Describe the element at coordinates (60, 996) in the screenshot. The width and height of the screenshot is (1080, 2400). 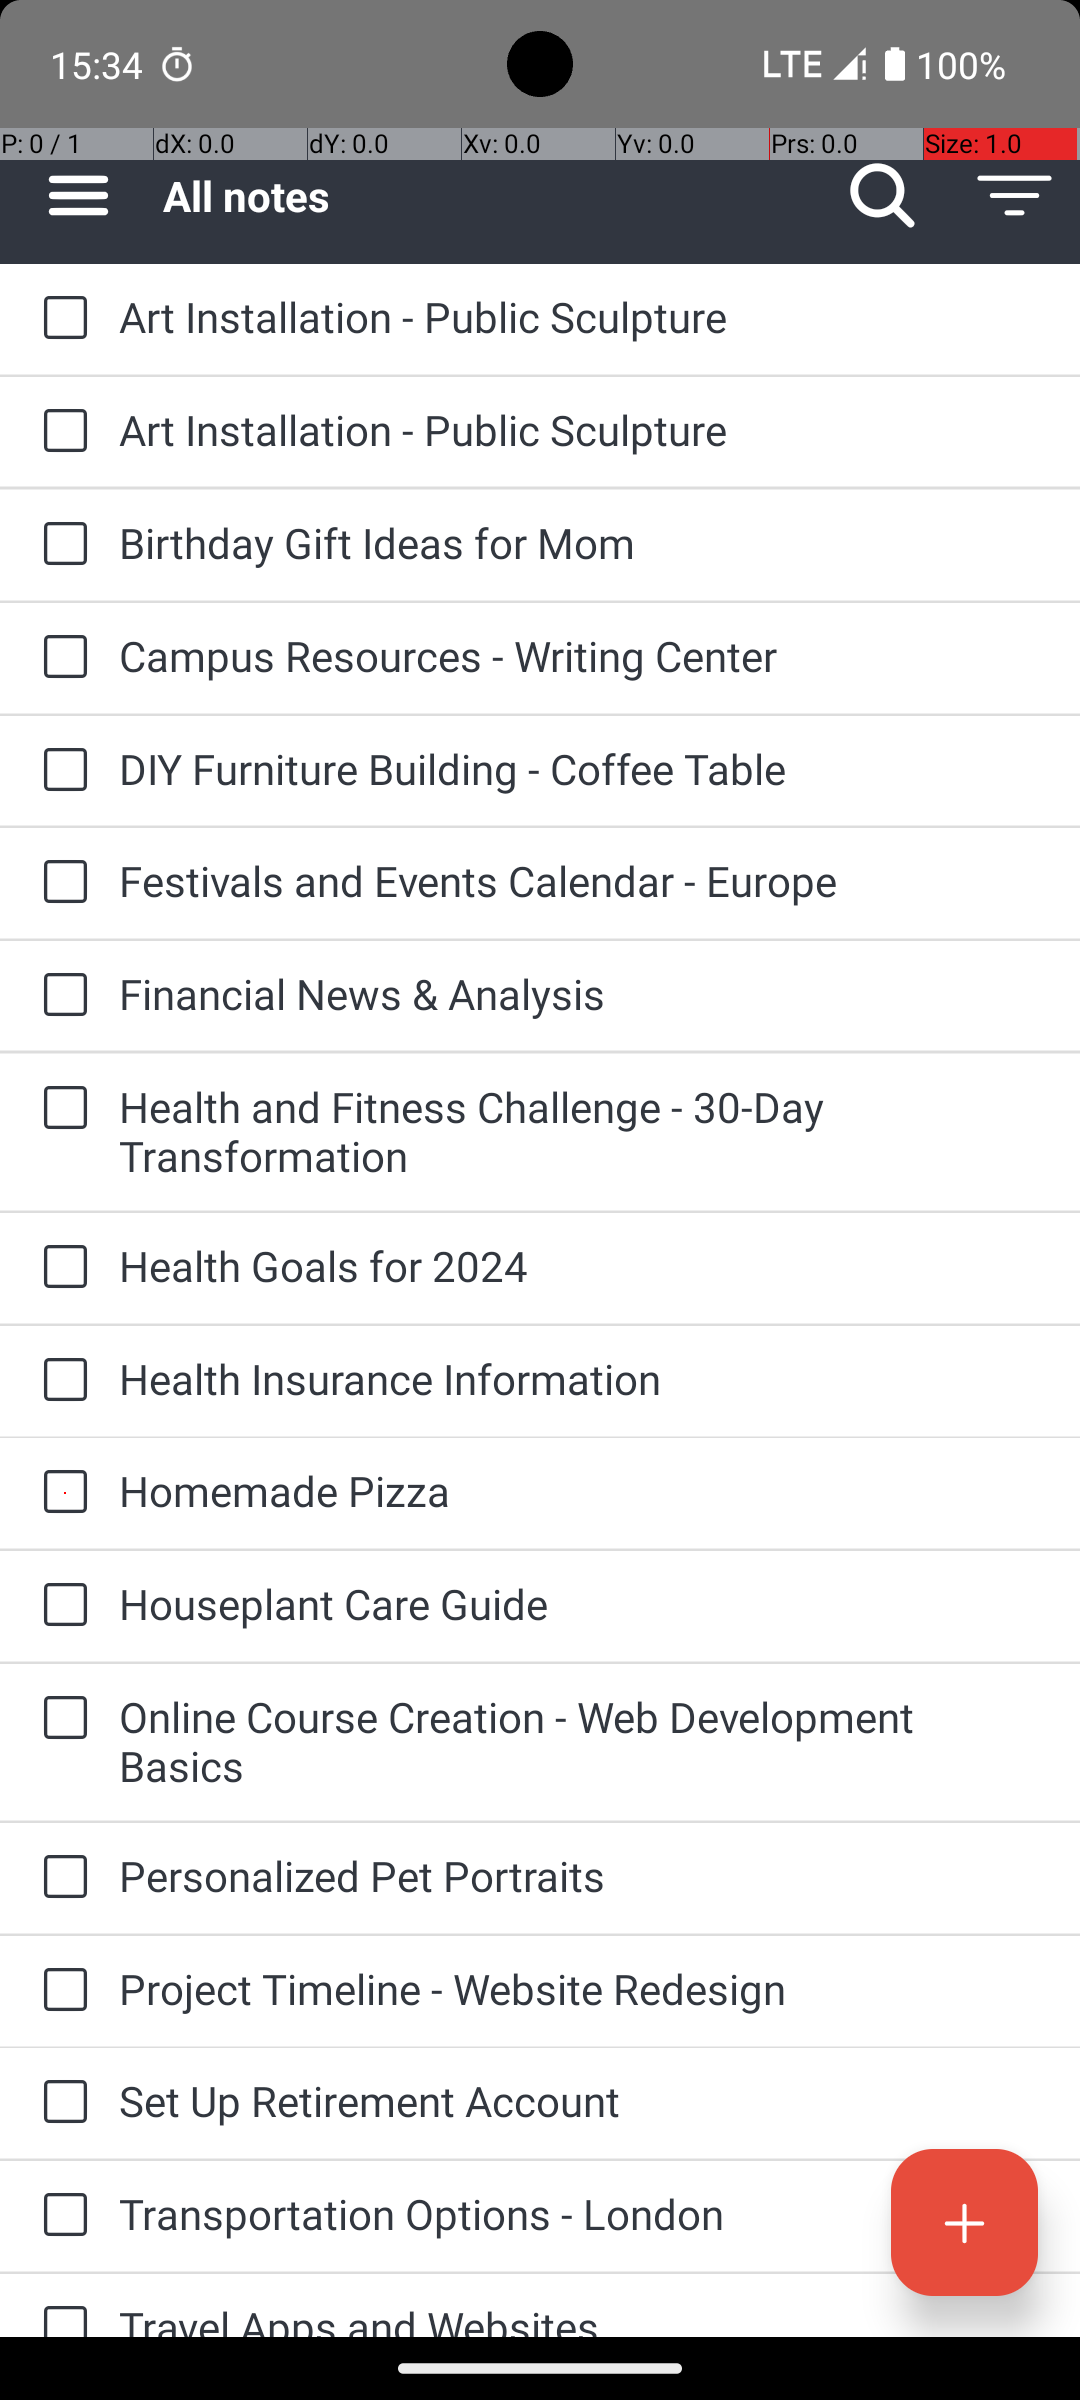
I see `to-do: Financial News & Analysis` at that location.